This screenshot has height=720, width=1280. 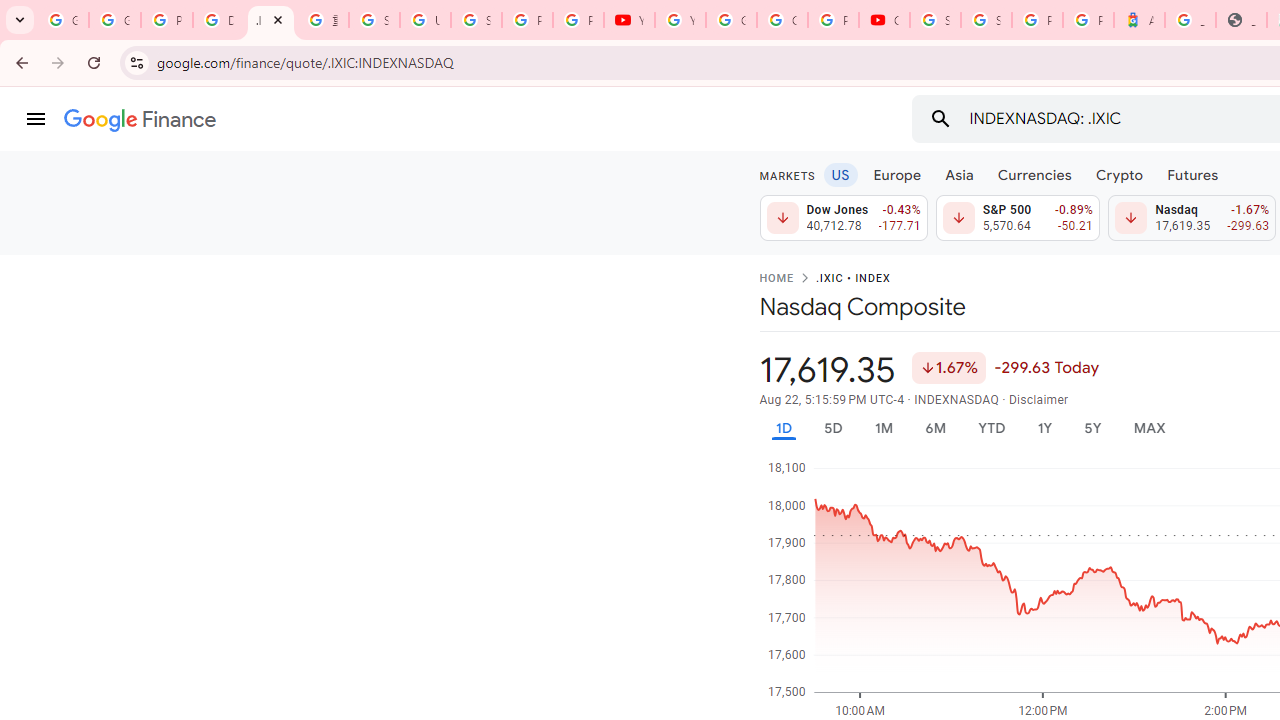 What do you see at coordinates (936, 20) in the screenshot?
I see `Sign in - Google Accounts` at bounding box center [936, 20].